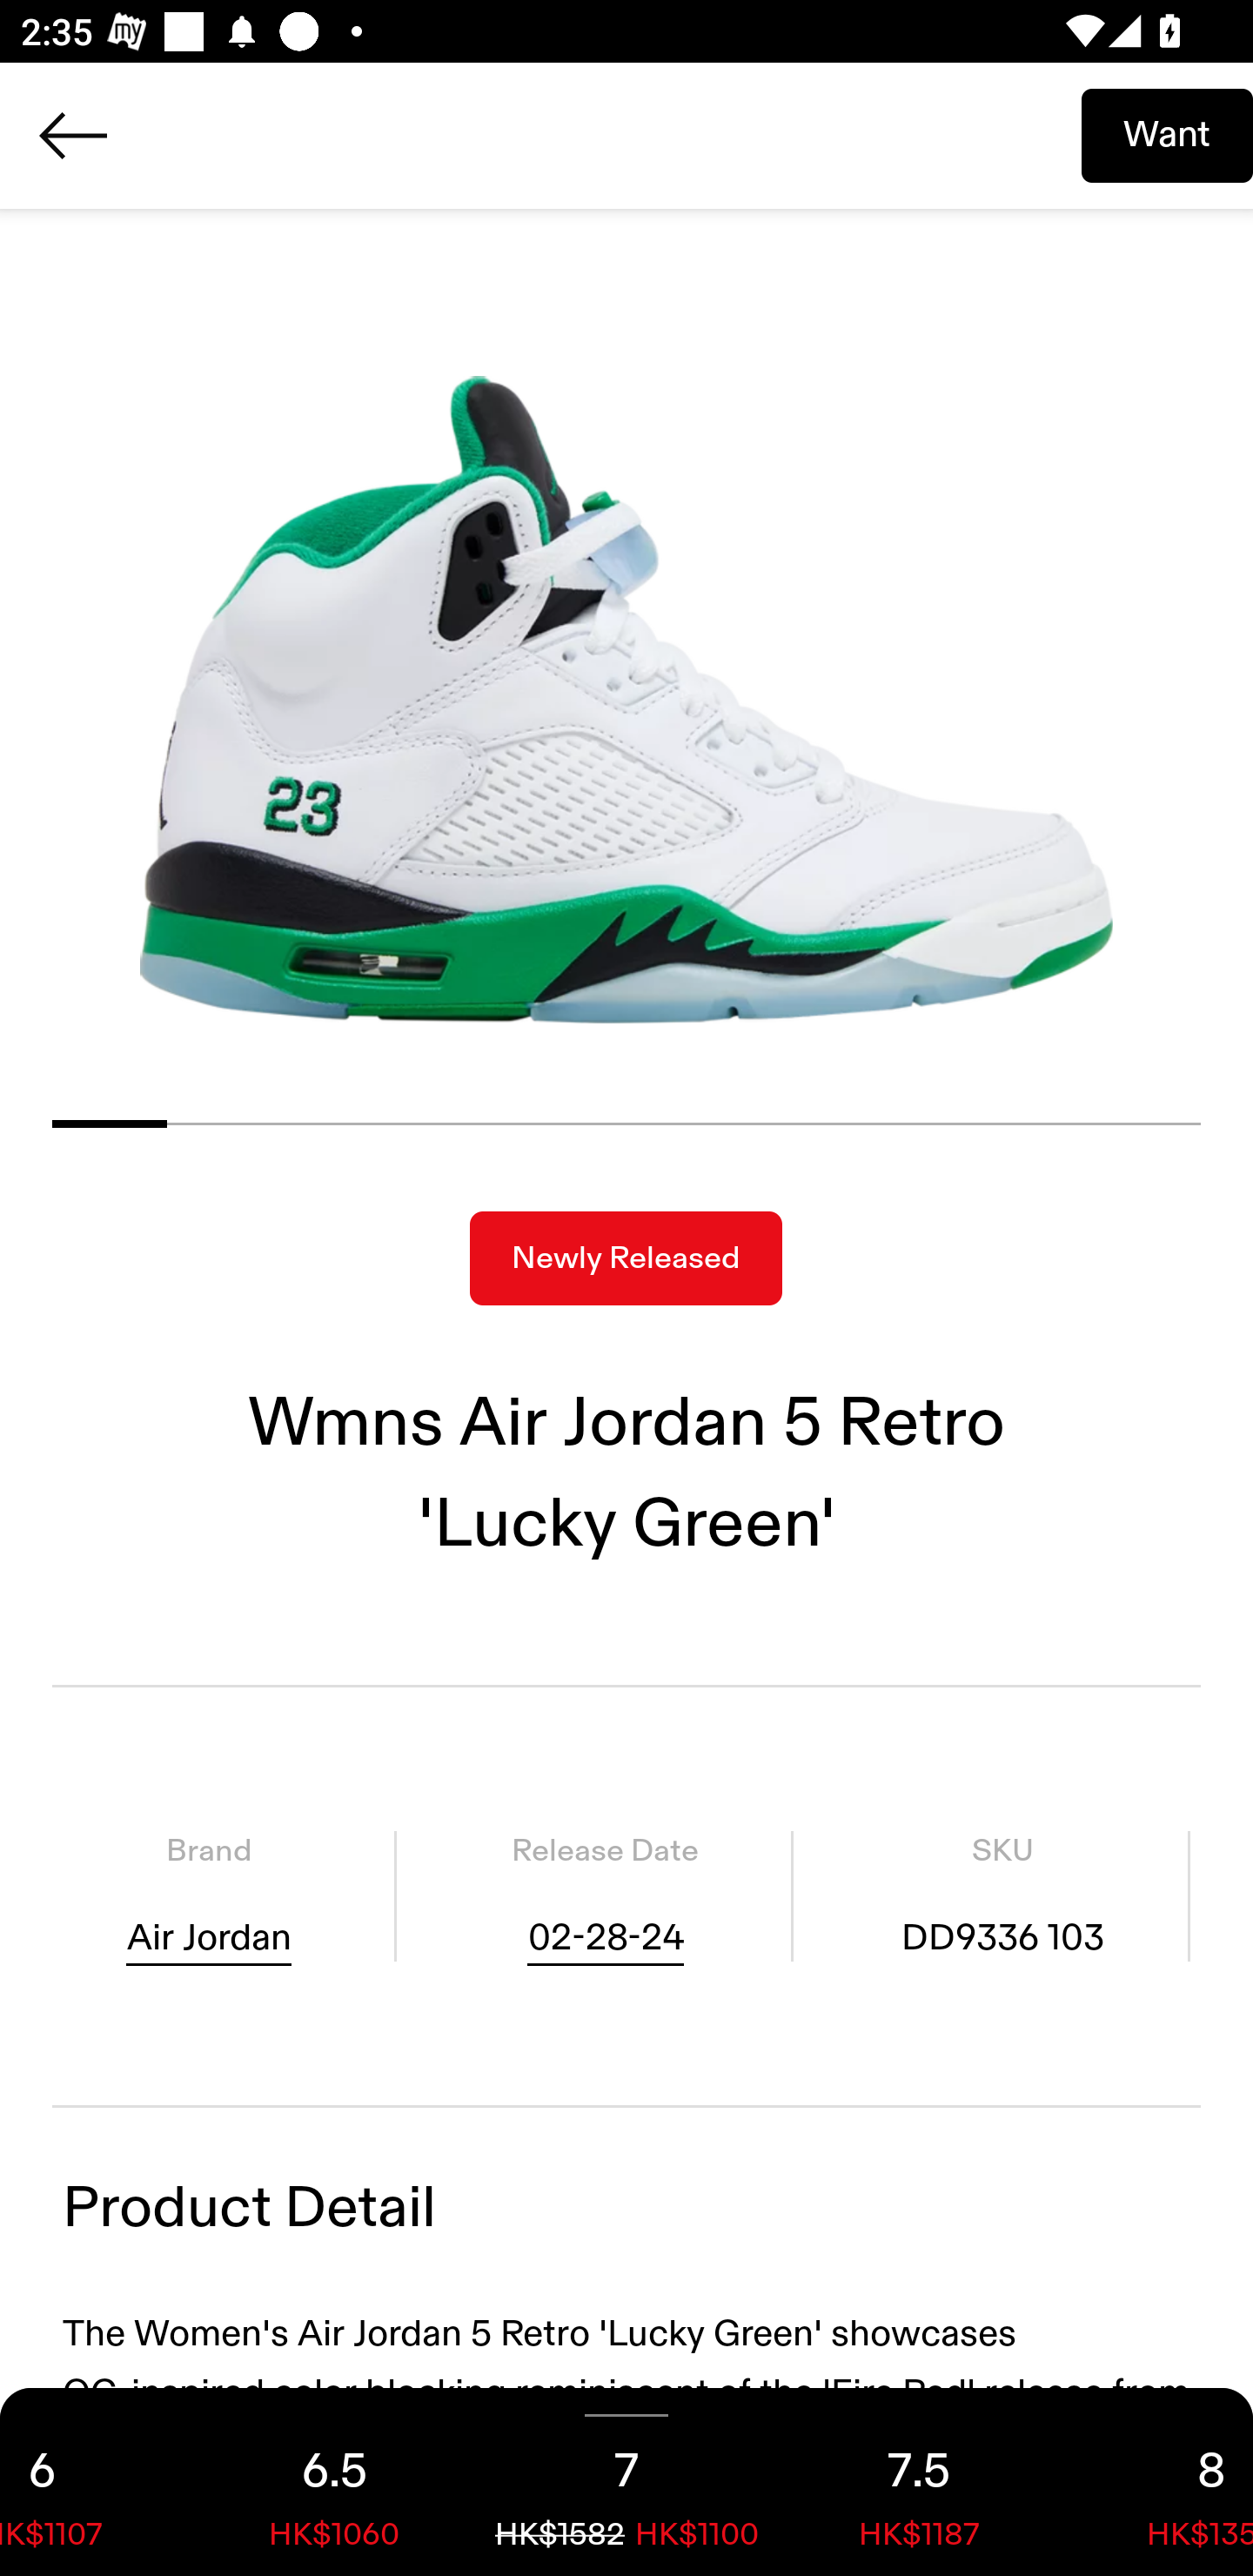  What do you see at coordinates (1002, 1895) in the screenshot?
I see `SKU DD9336 103` at bounding box center [1002, 1895].